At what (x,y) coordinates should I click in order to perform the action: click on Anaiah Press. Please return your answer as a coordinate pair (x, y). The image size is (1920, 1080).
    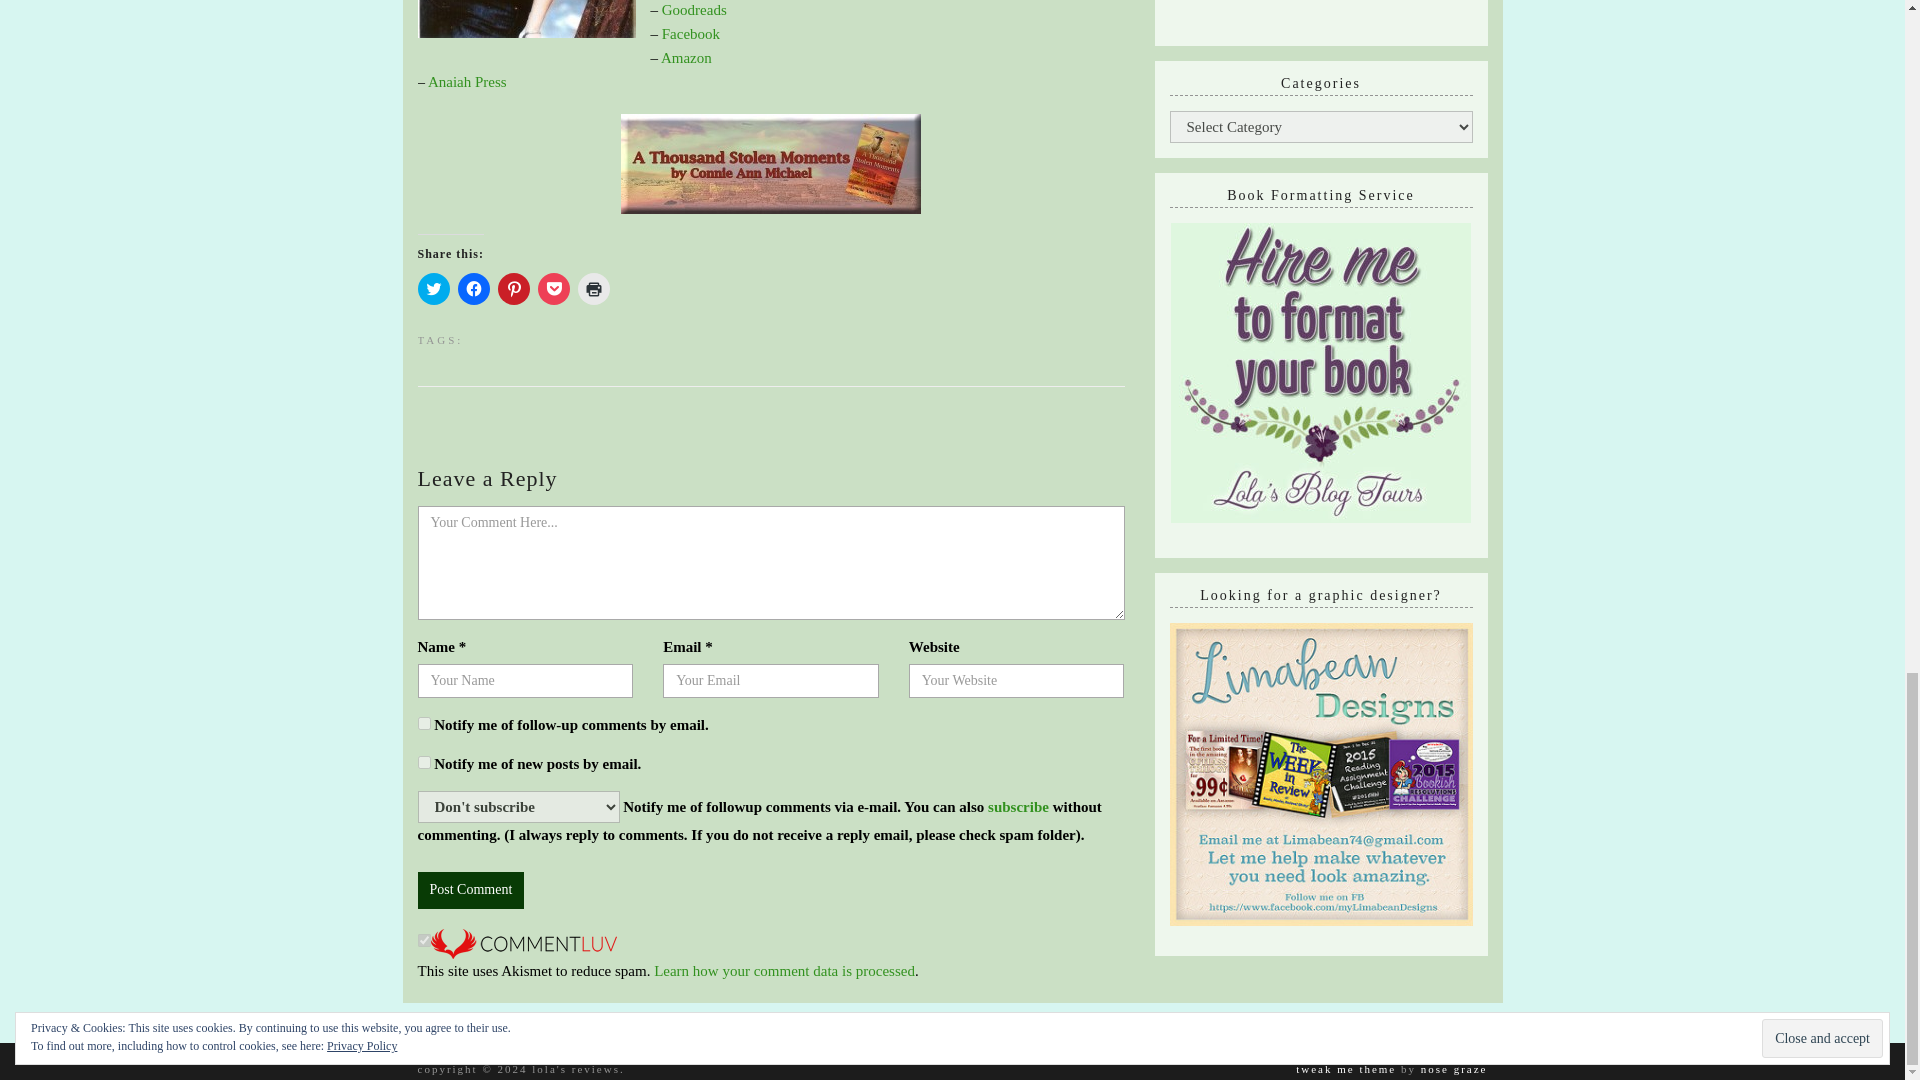
    Looking at the image, I should click on (467, 82).